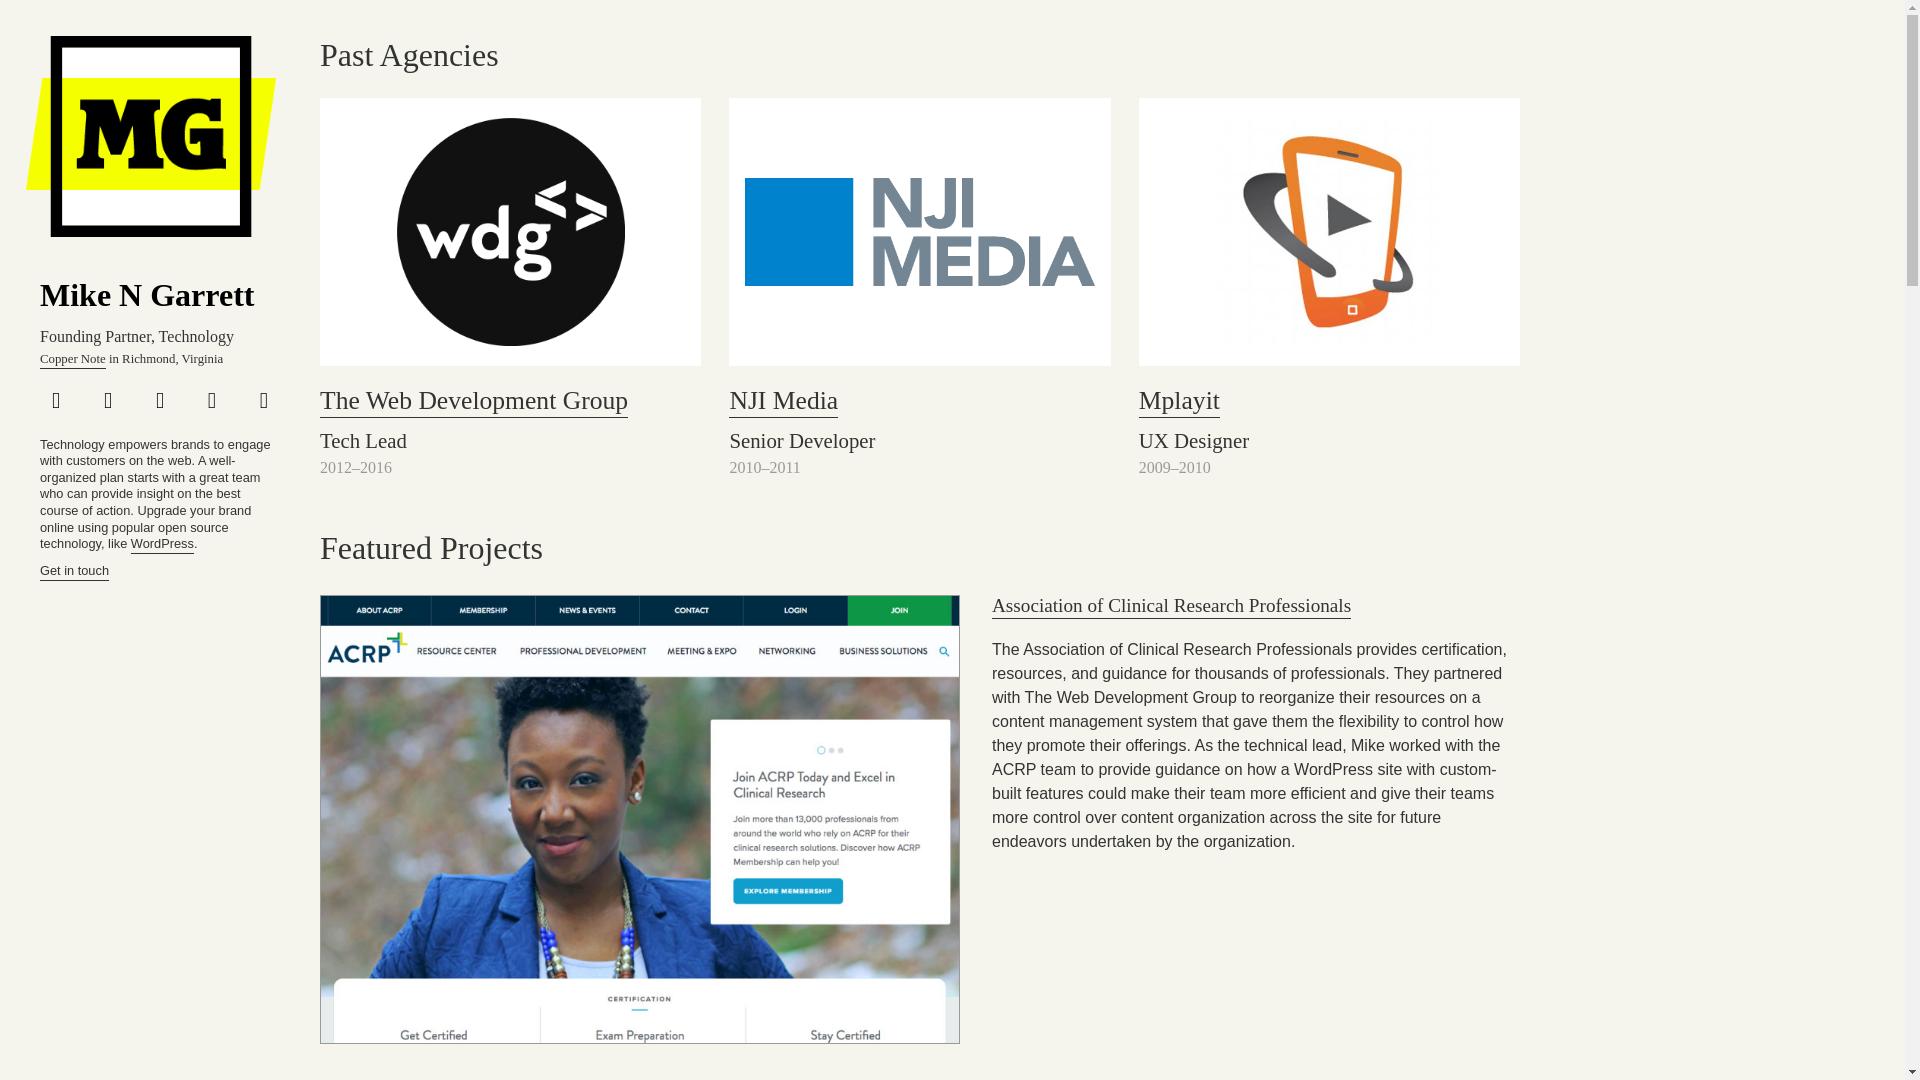 Image resolution: width=1920 pixels, height=1080 pixels. I want to click on Association of Clinical Research Professionals, so click(1172, 606).